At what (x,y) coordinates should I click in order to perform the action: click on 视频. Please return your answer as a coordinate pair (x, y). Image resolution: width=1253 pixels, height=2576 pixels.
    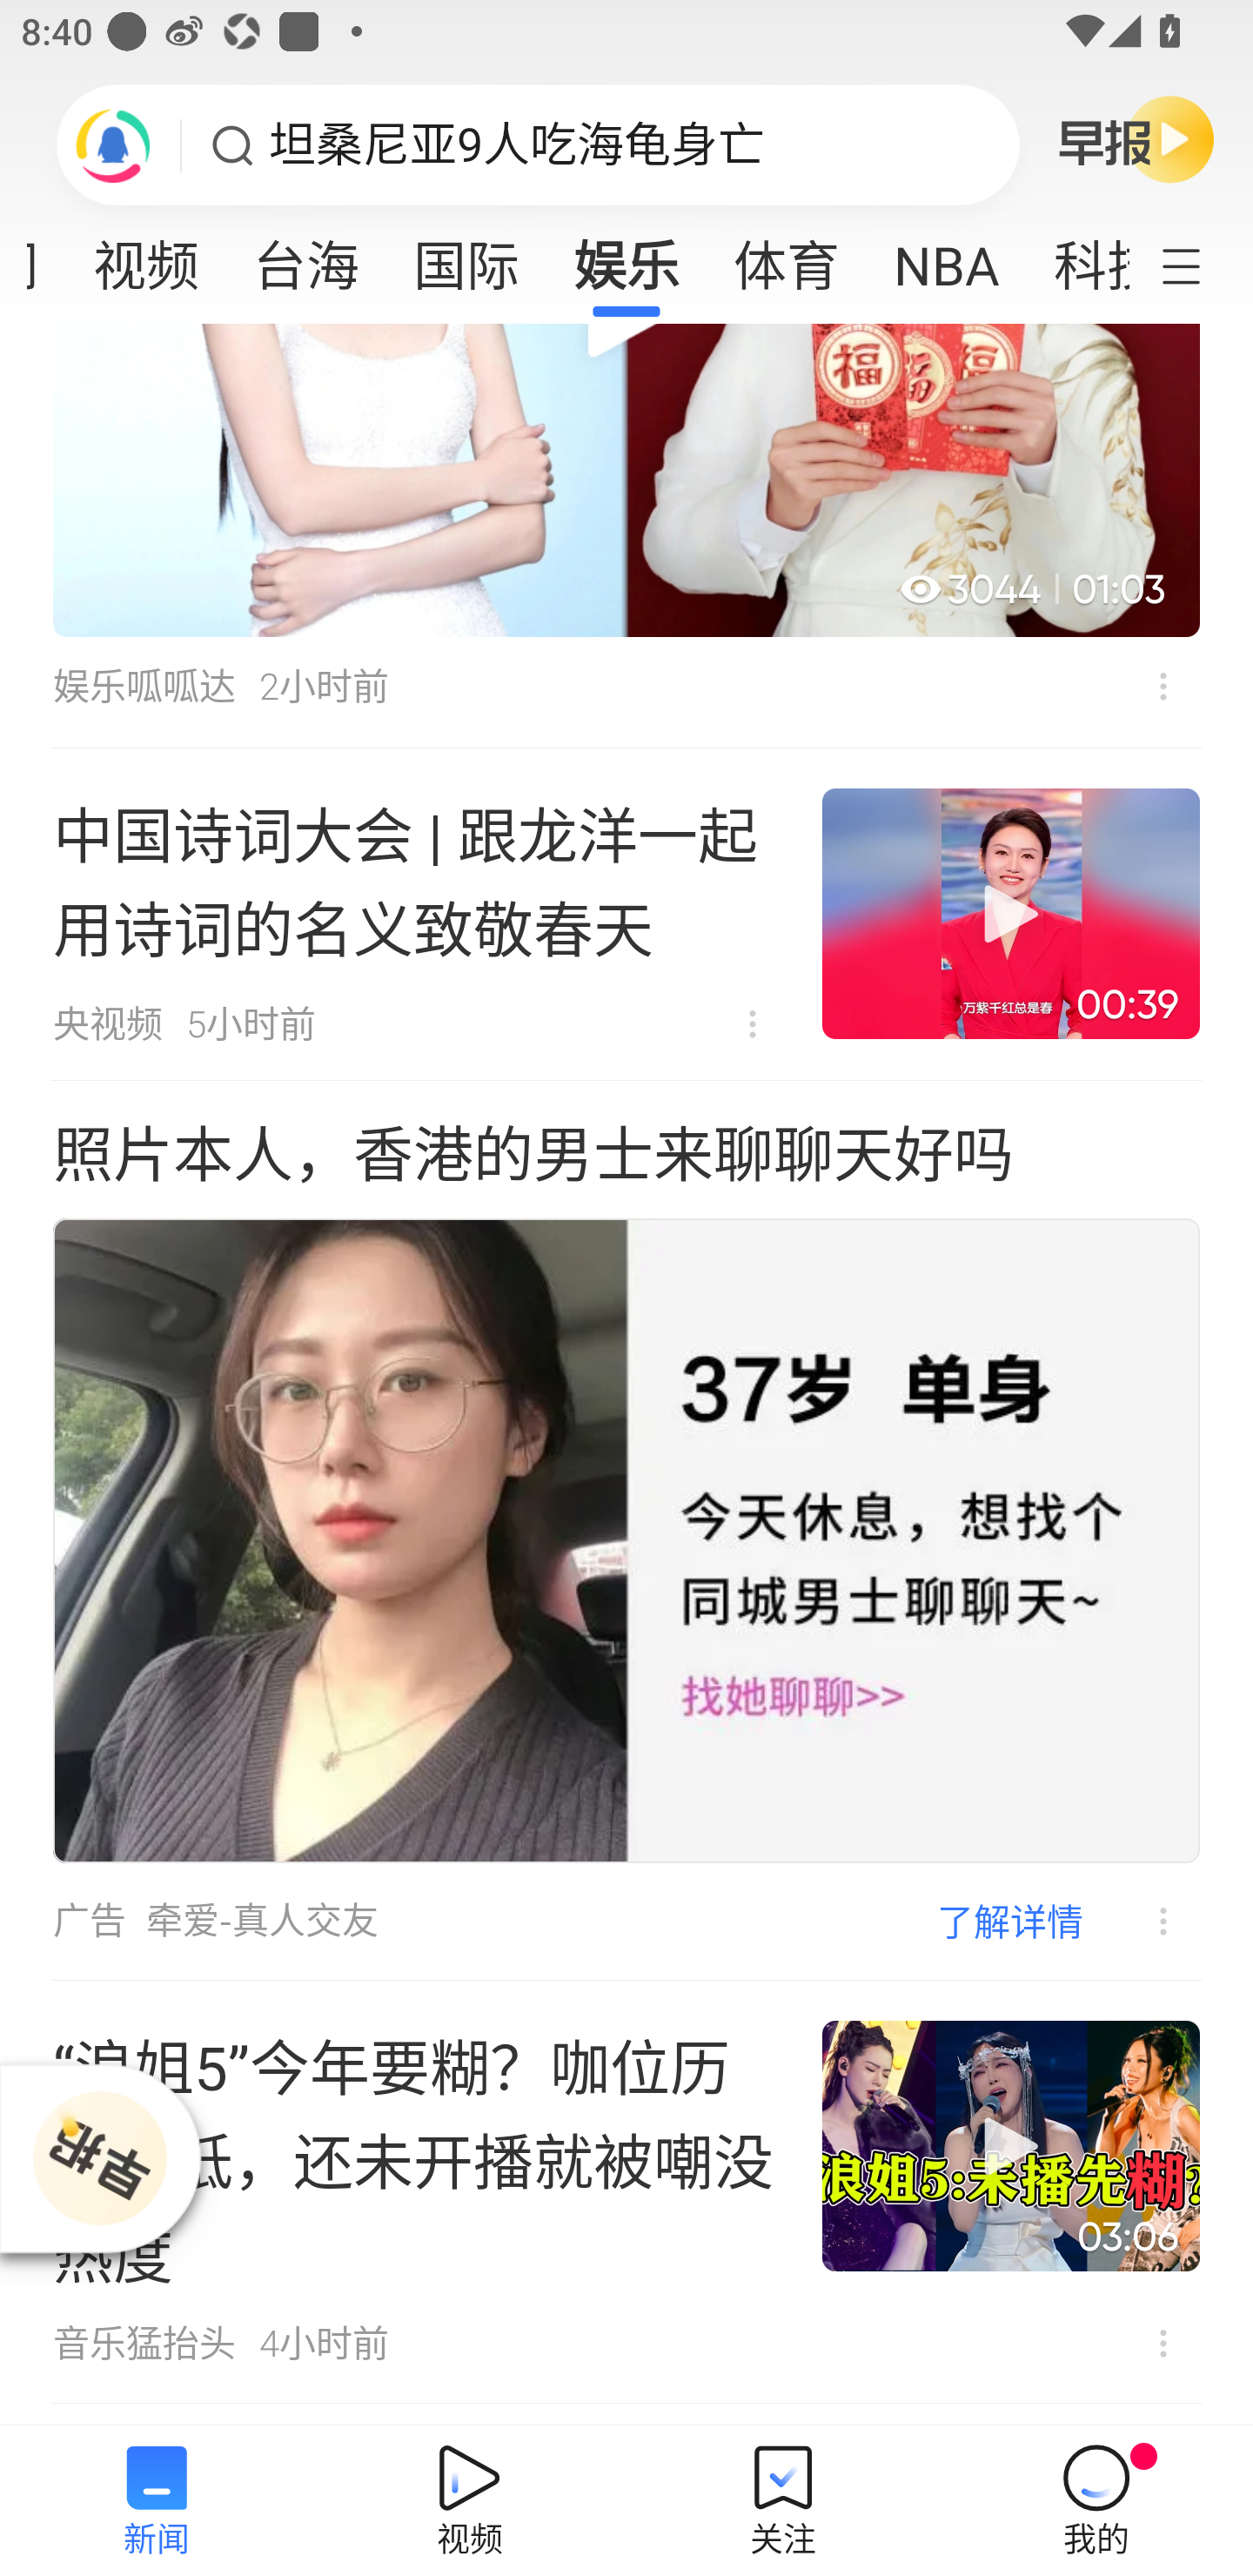
    Looking at the image, I should click on (146, 256).